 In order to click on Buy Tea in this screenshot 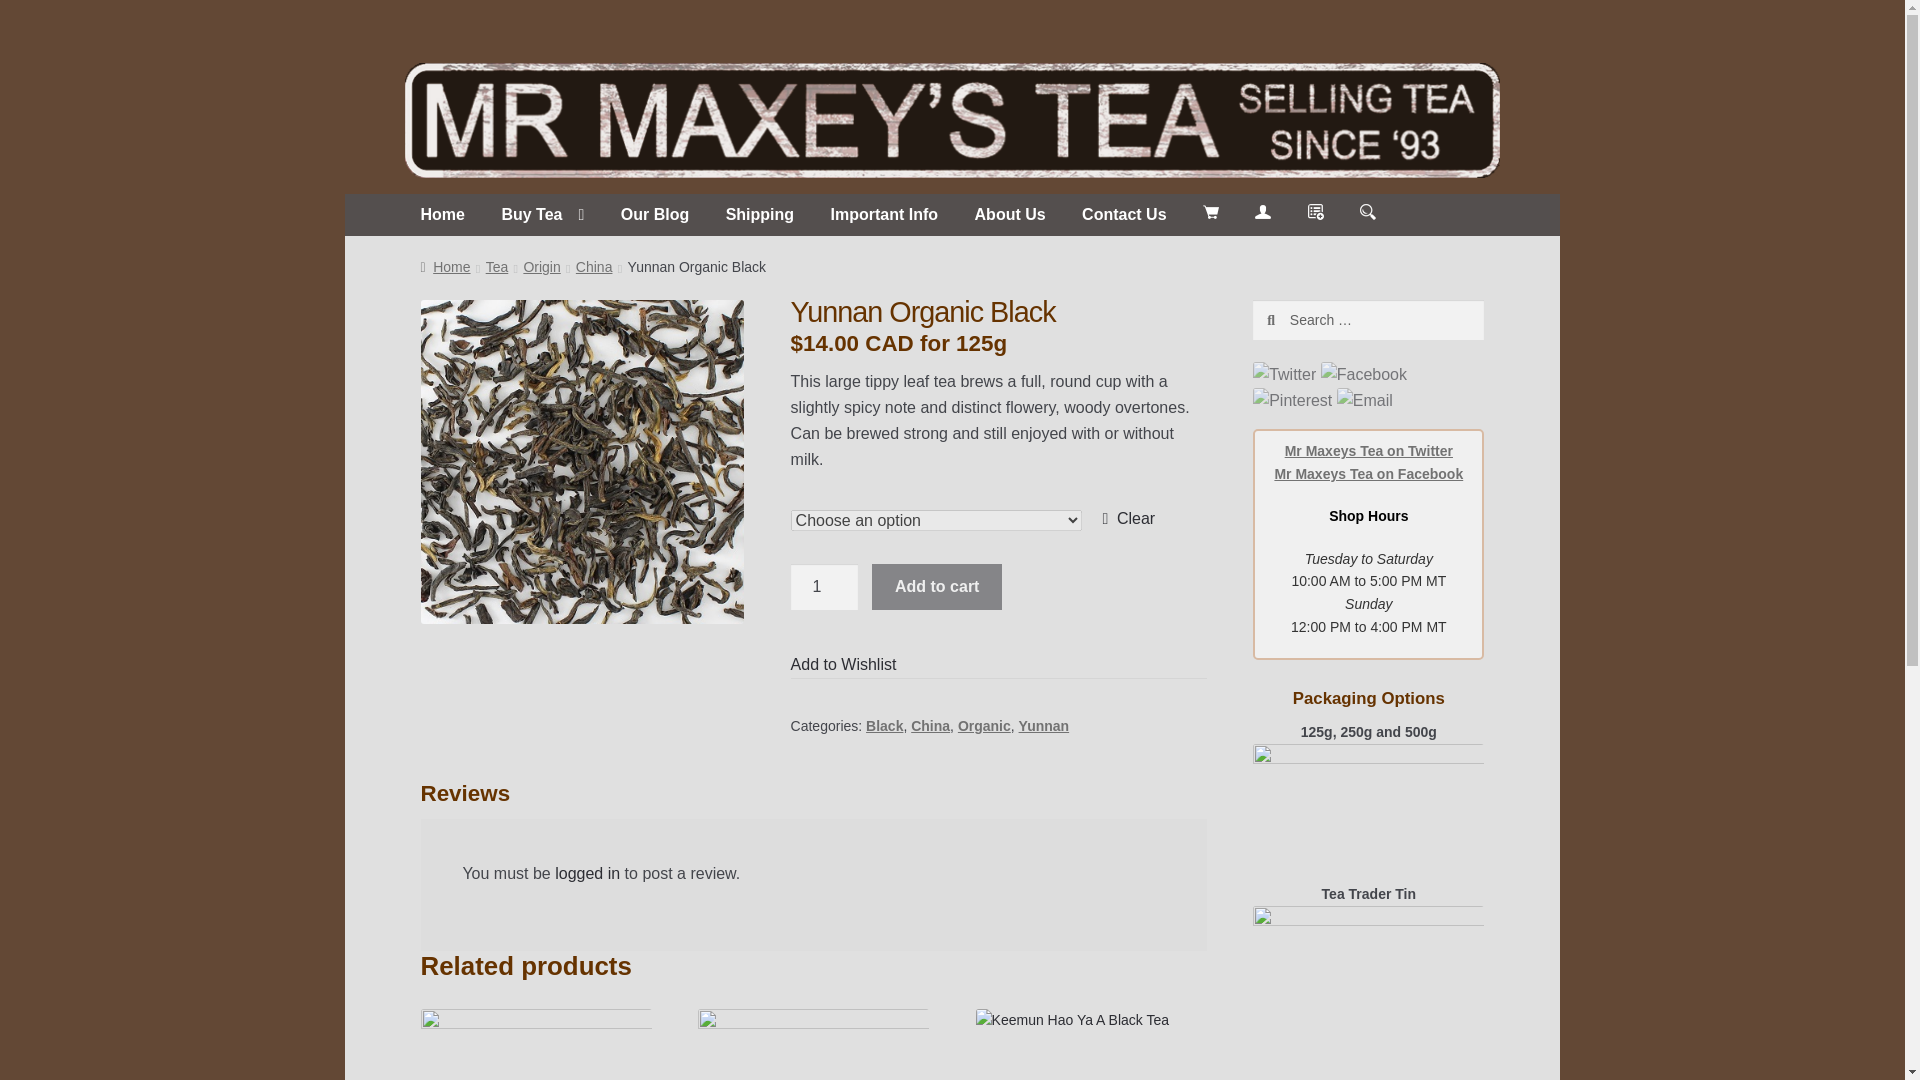, I will do `click(542, 215)`.